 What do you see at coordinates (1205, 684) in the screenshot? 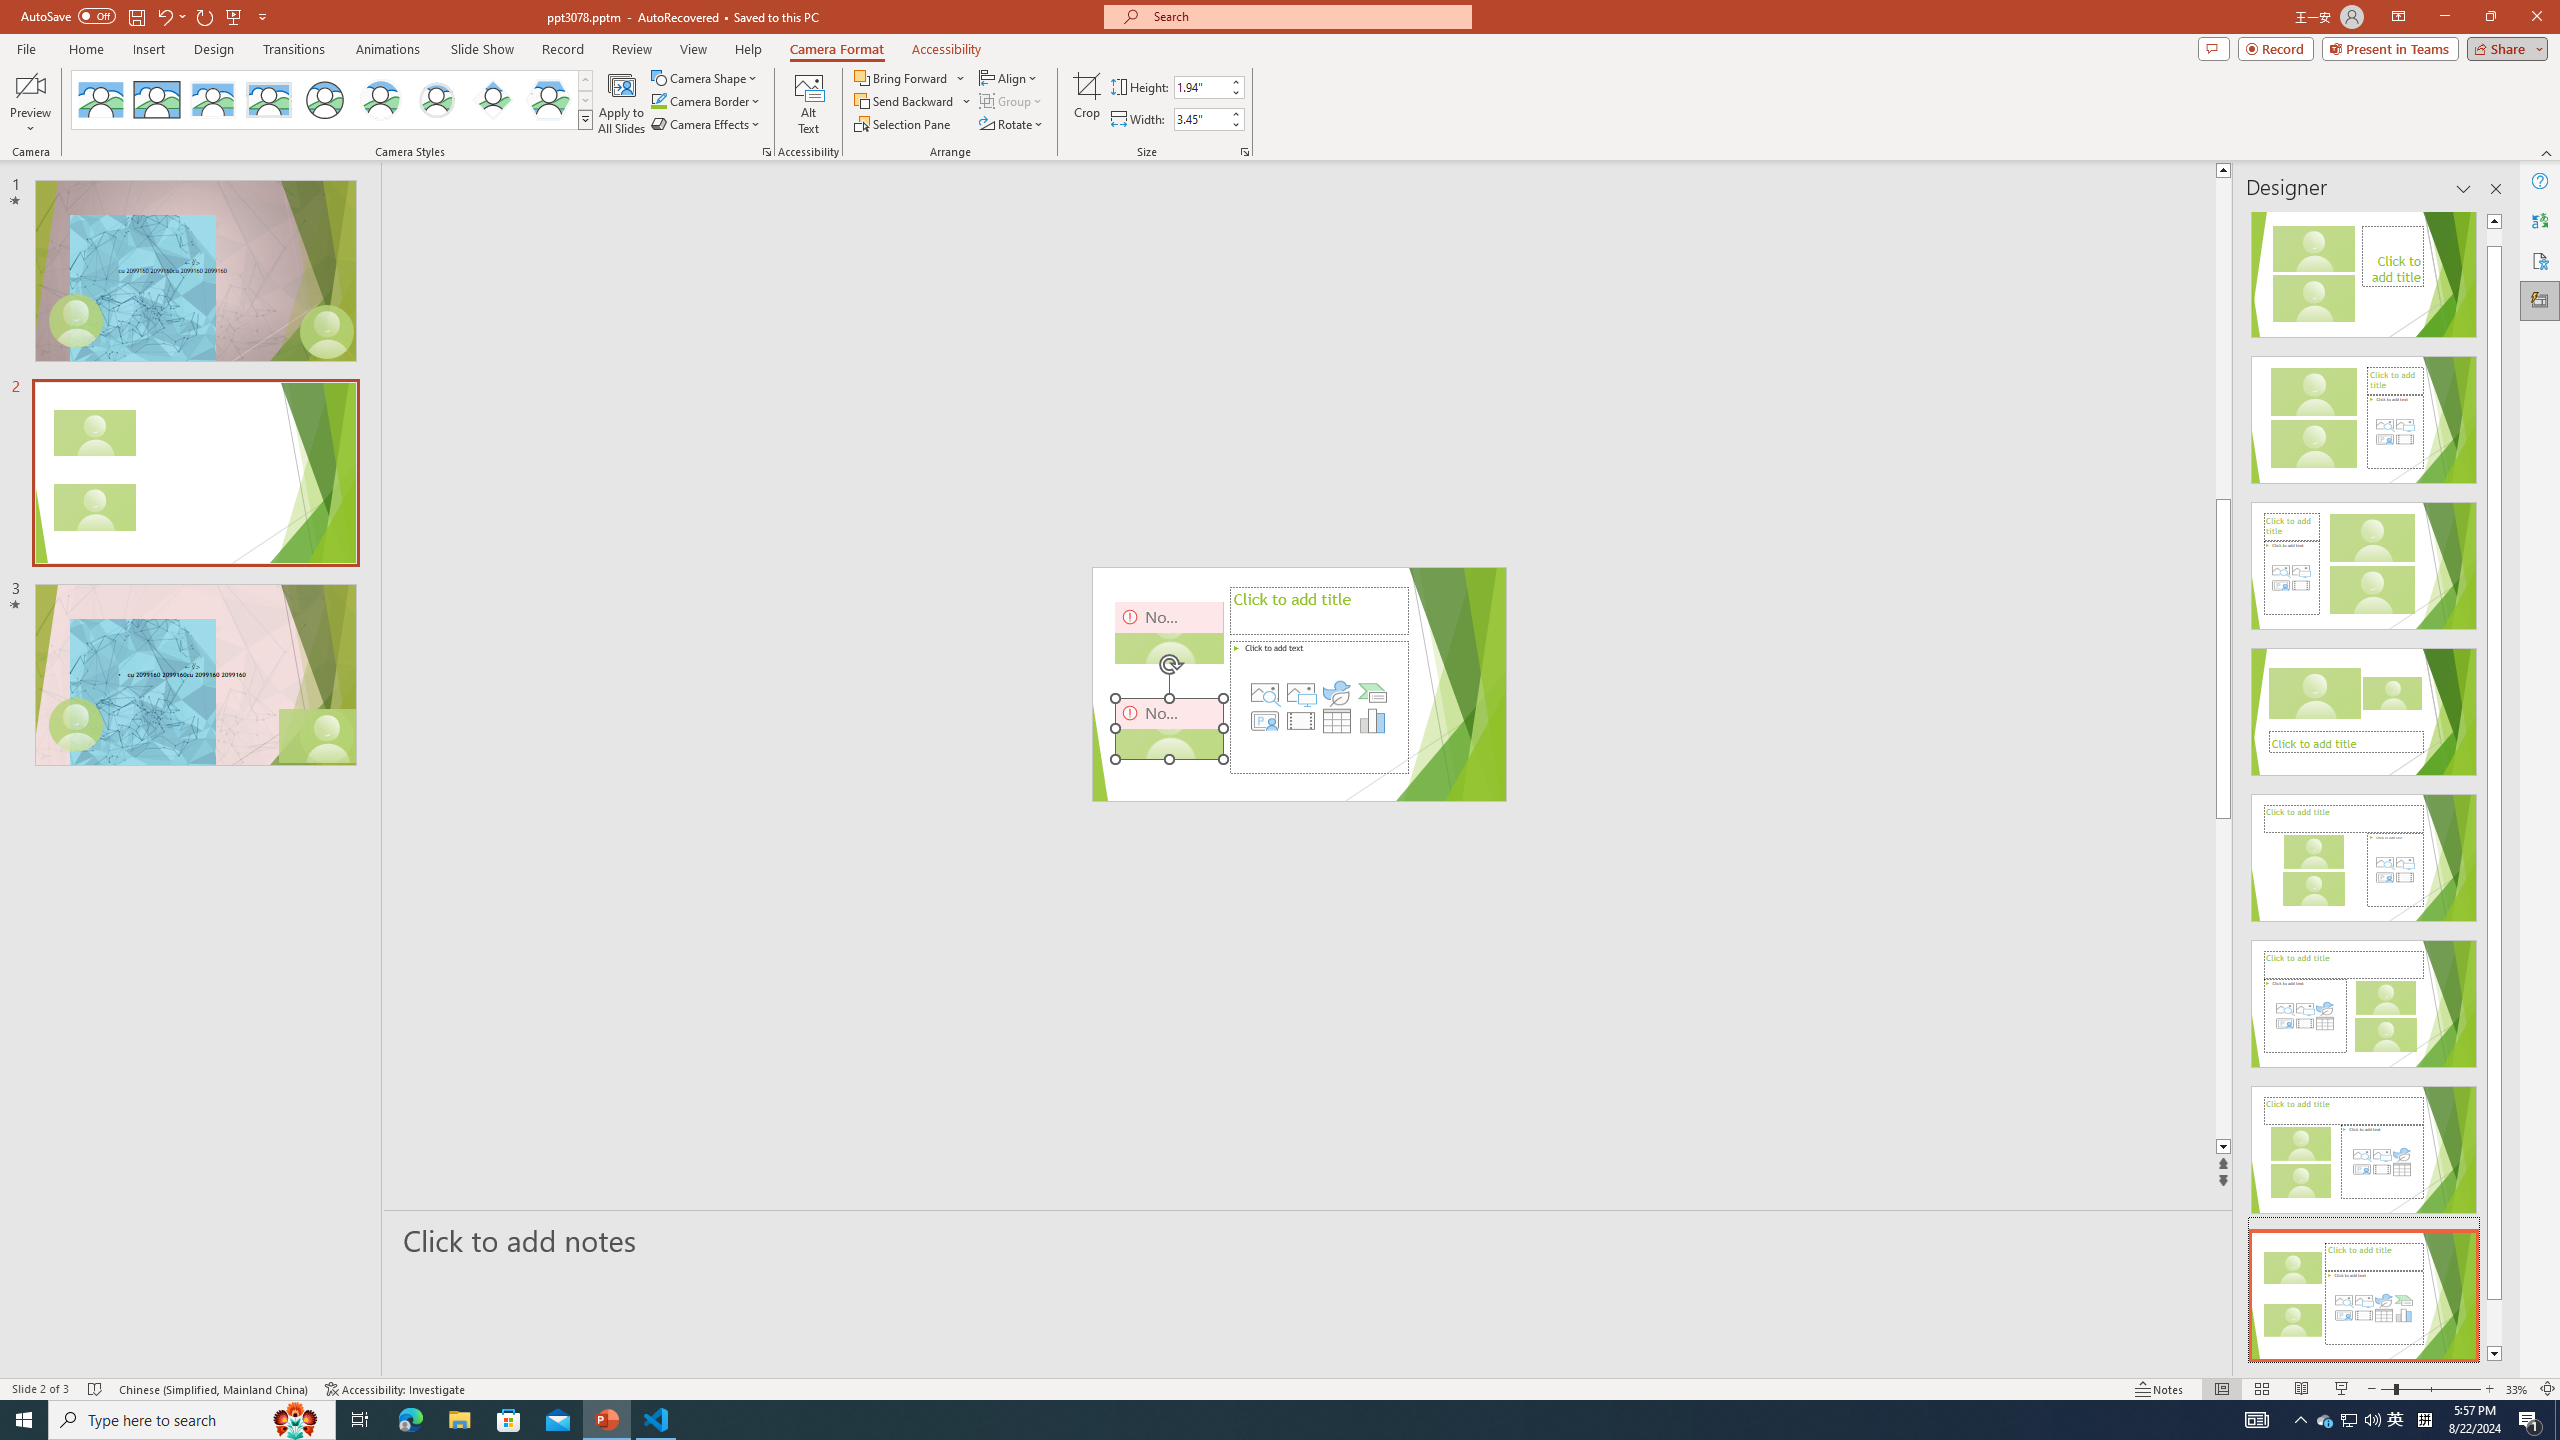
I see `Camera 3, No camera detected.` at bounding box center [1205, 684].